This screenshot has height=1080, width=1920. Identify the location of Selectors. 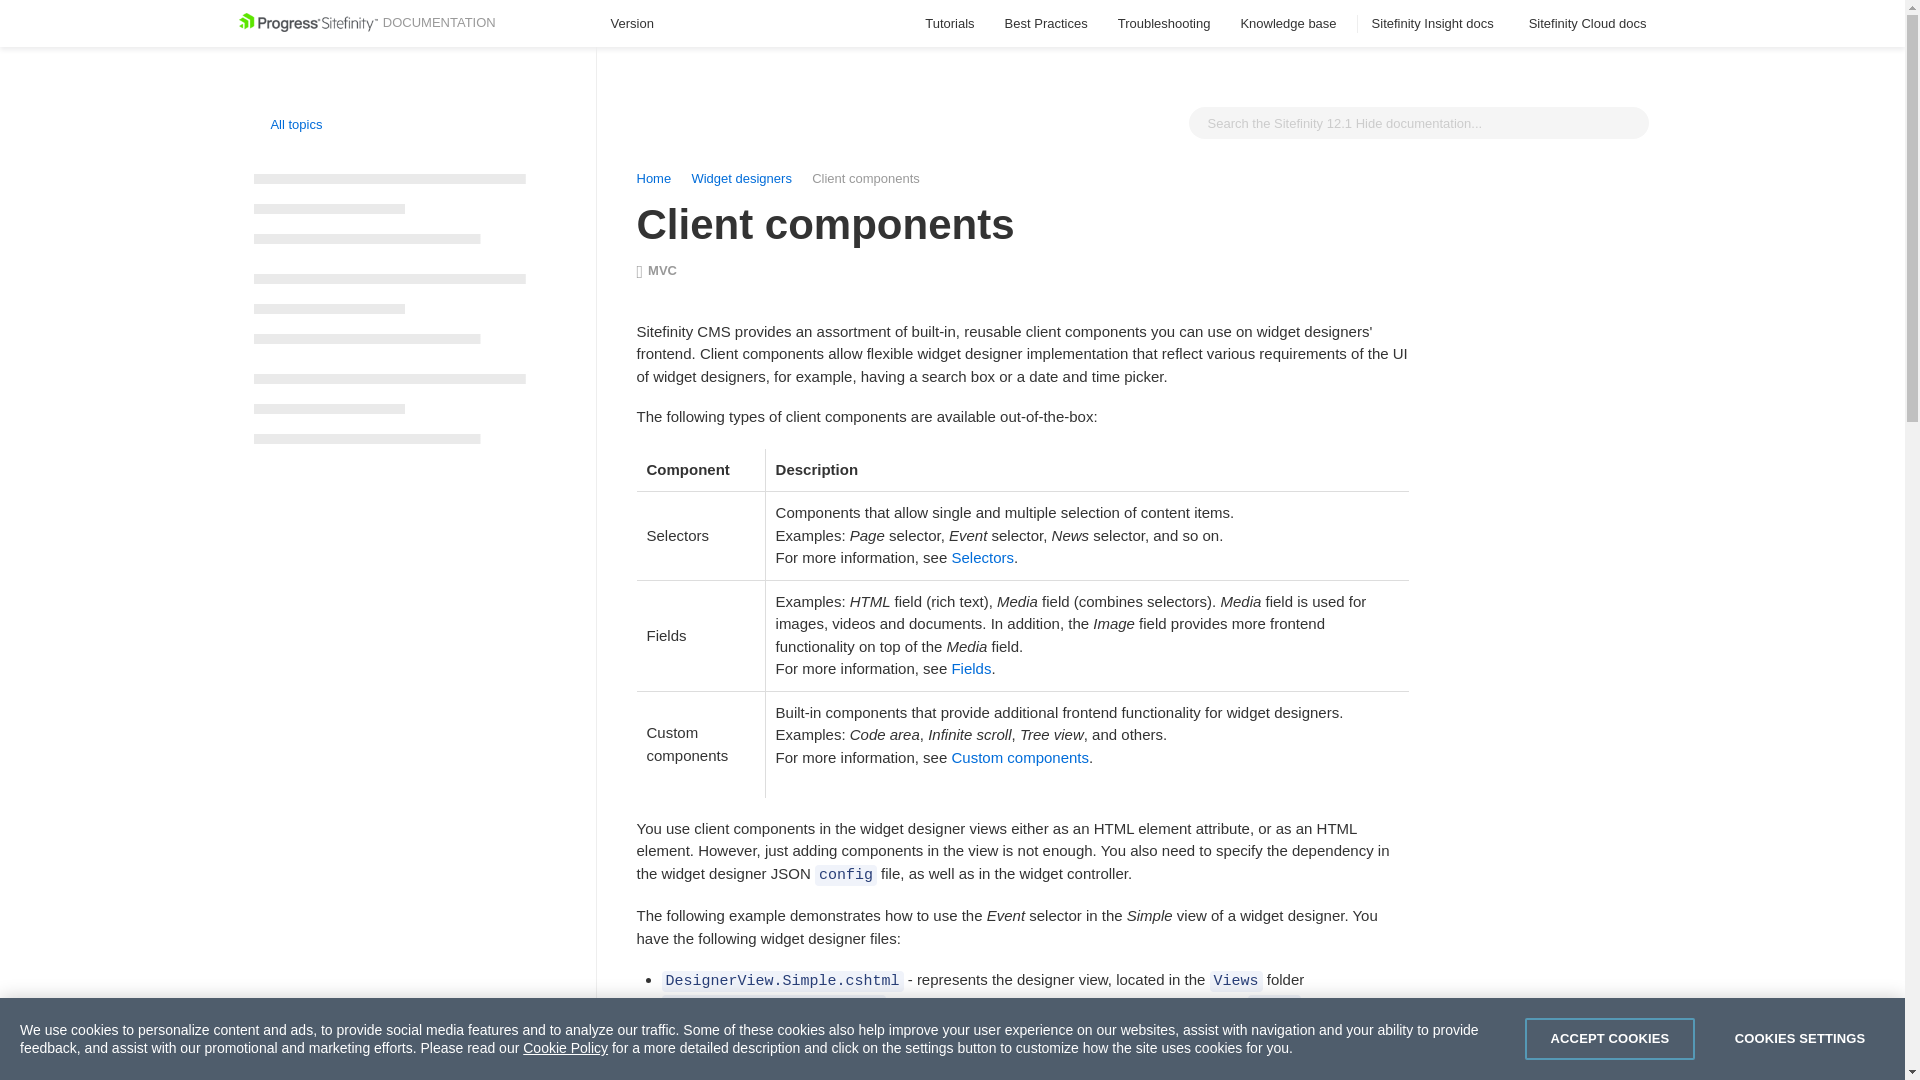
(982, 556).